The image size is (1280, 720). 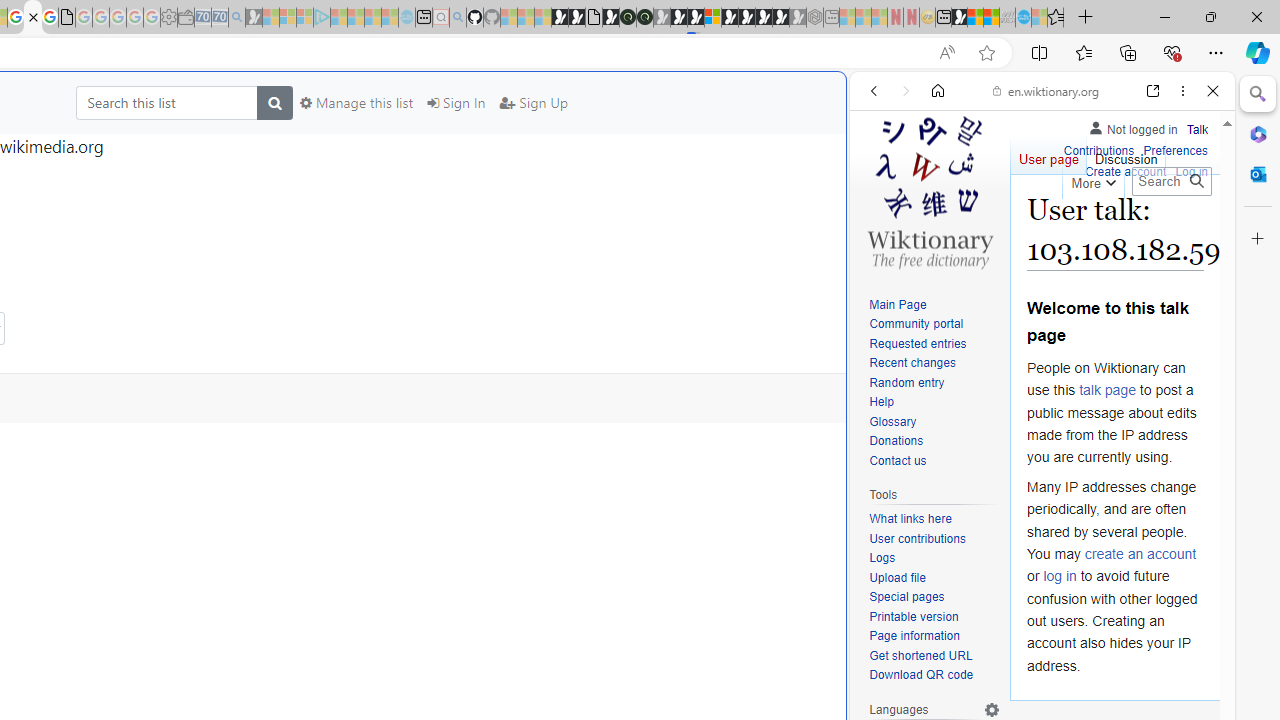 I want to click on Frequently visited, so click(x=418, y=266).